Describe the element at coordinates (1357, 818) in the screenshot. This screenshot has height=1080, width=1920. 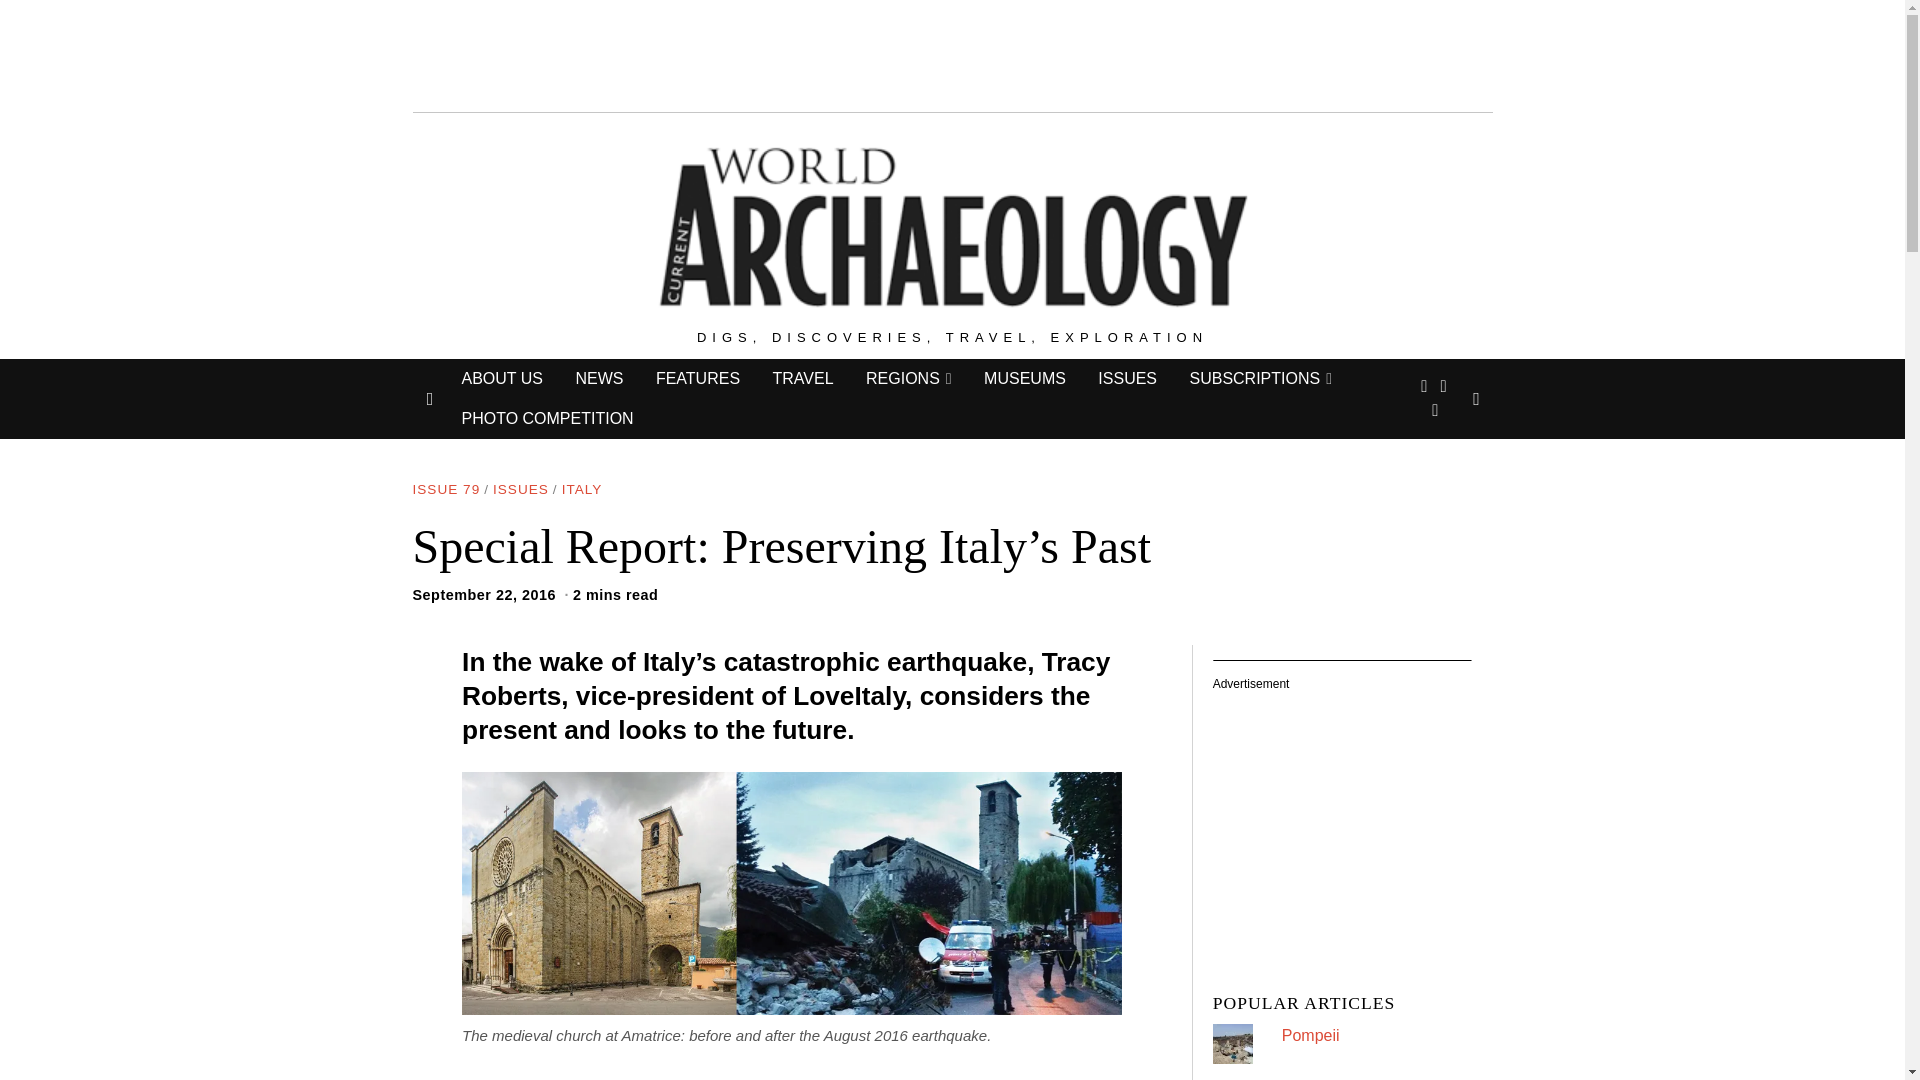
I see `3rd party ad content` at that location.